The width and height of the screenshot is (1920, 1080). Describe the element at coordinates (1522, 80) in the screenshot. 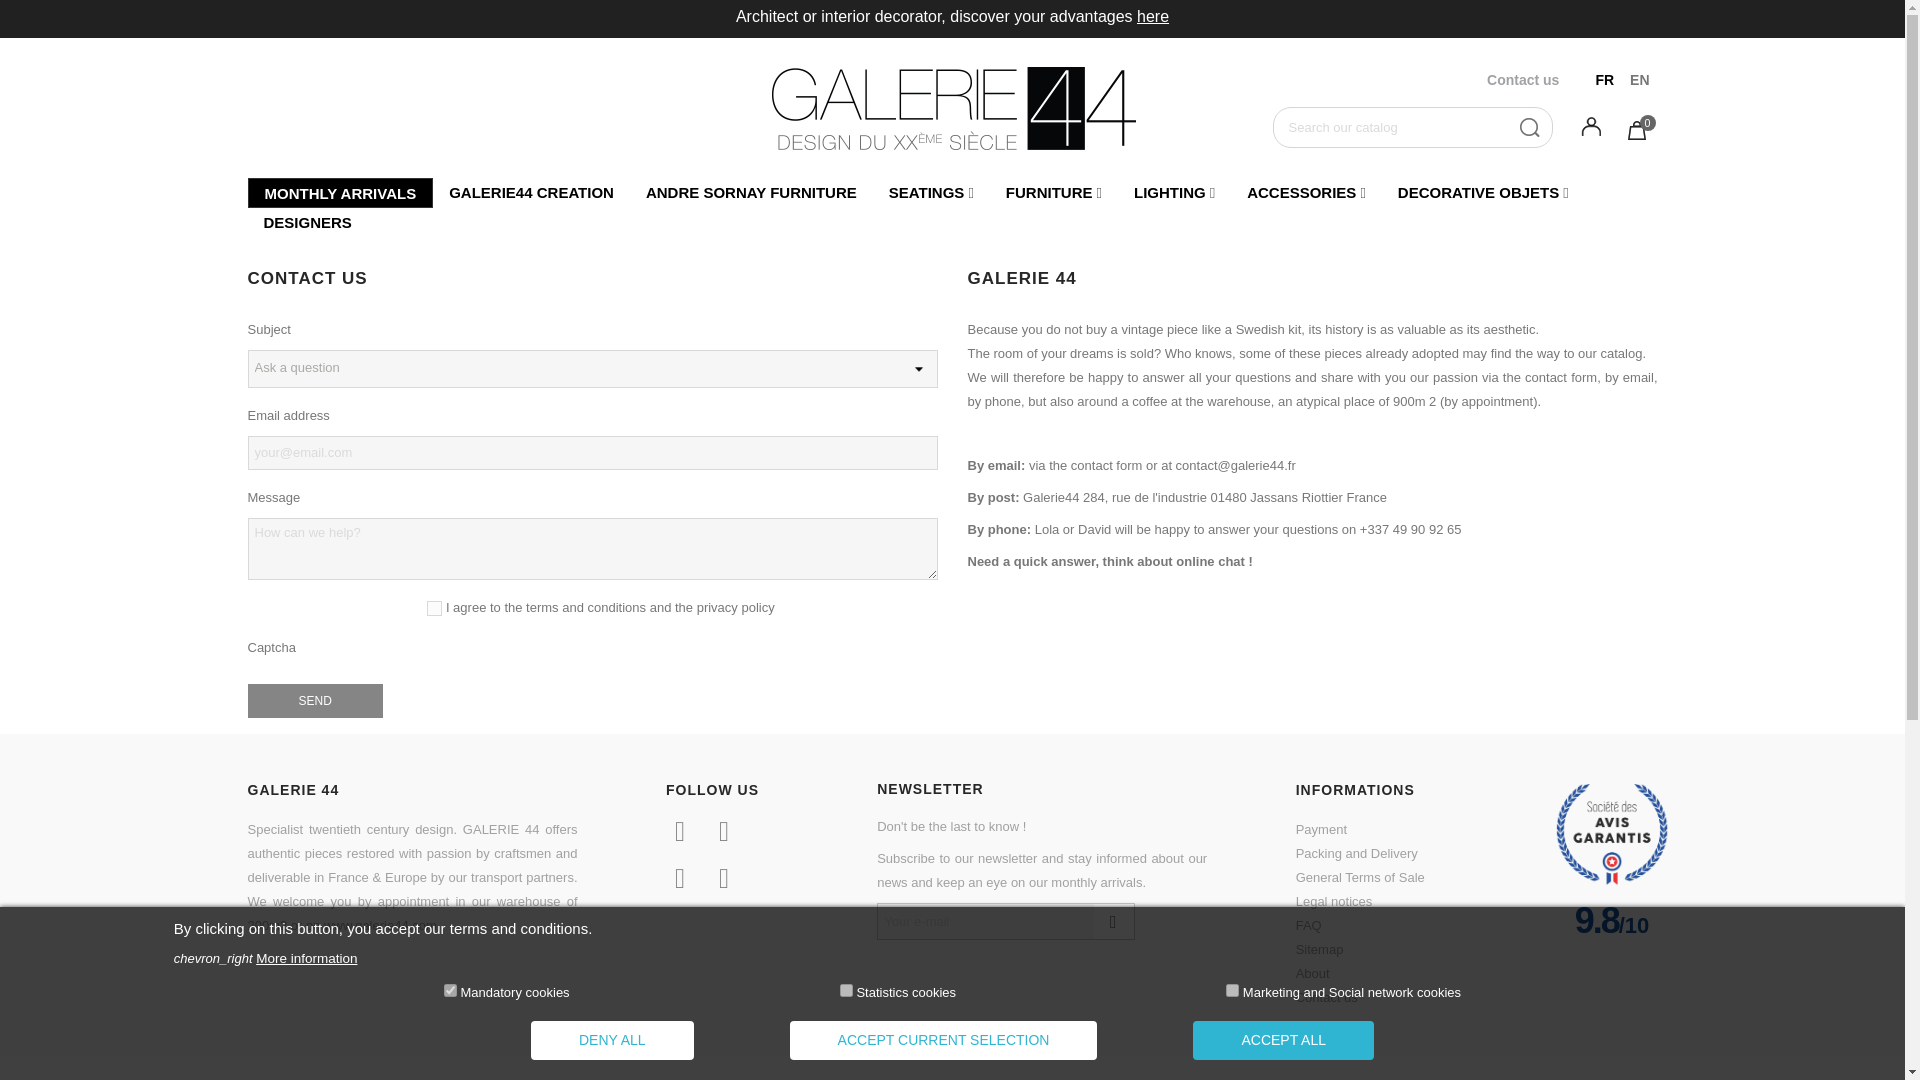

I see `Contact us` at that location.